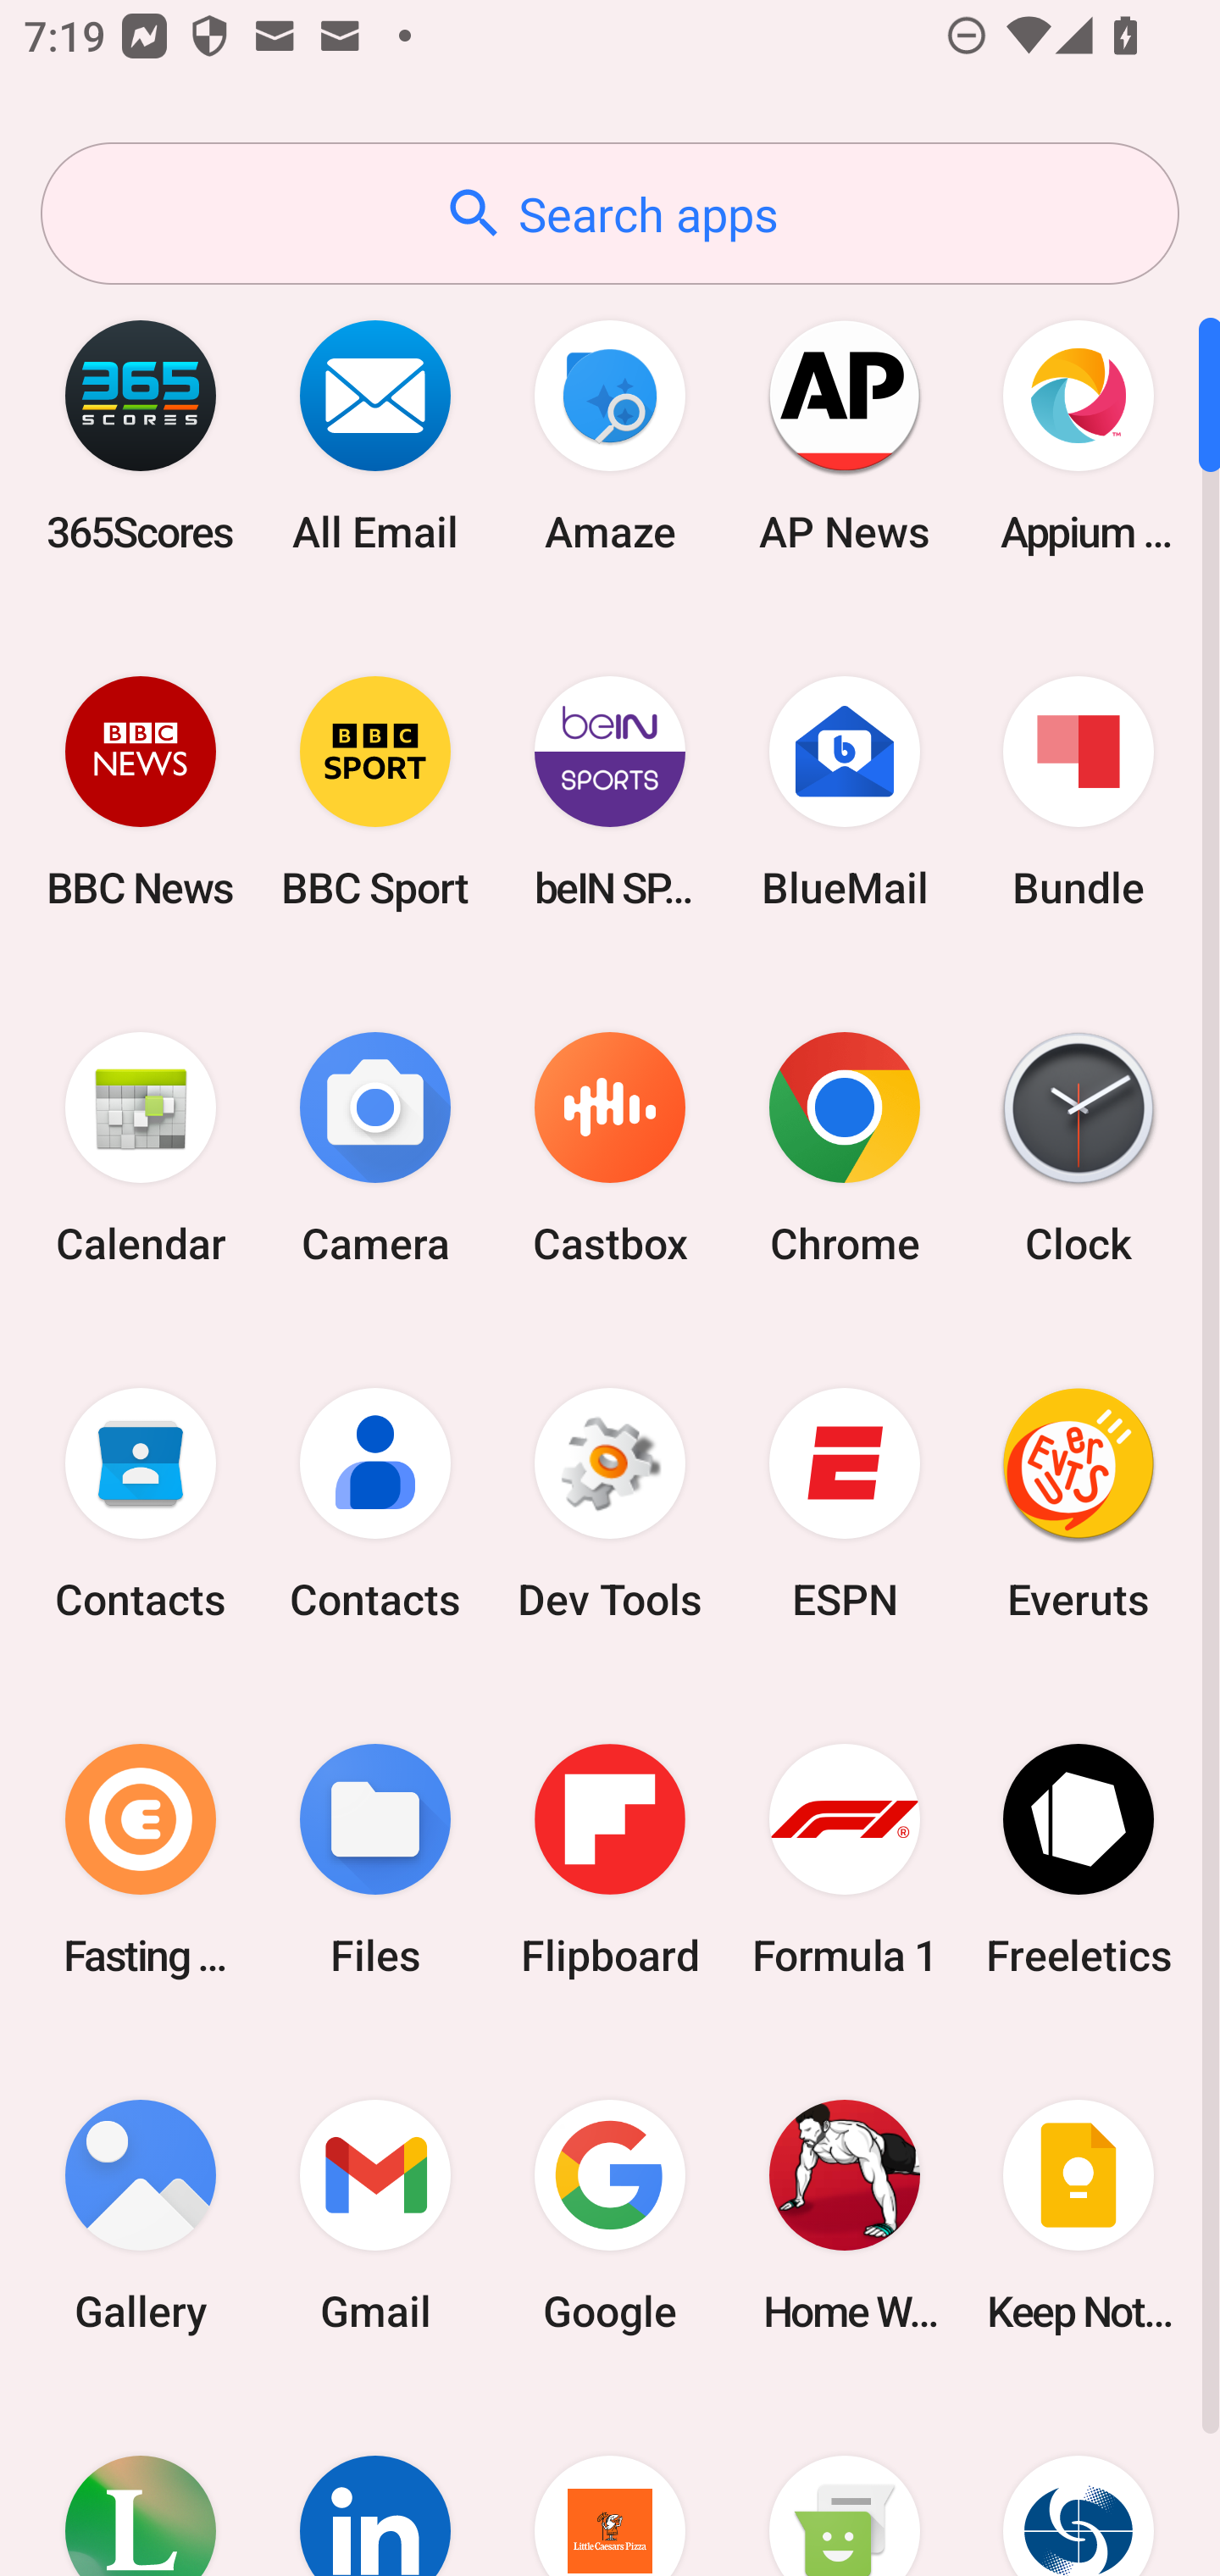 The image size is (1220, 2576). What do you see at coordinates (610, 1504) in the screenshot?
I see `Dev Tools` at bounding box center [610, 1504].